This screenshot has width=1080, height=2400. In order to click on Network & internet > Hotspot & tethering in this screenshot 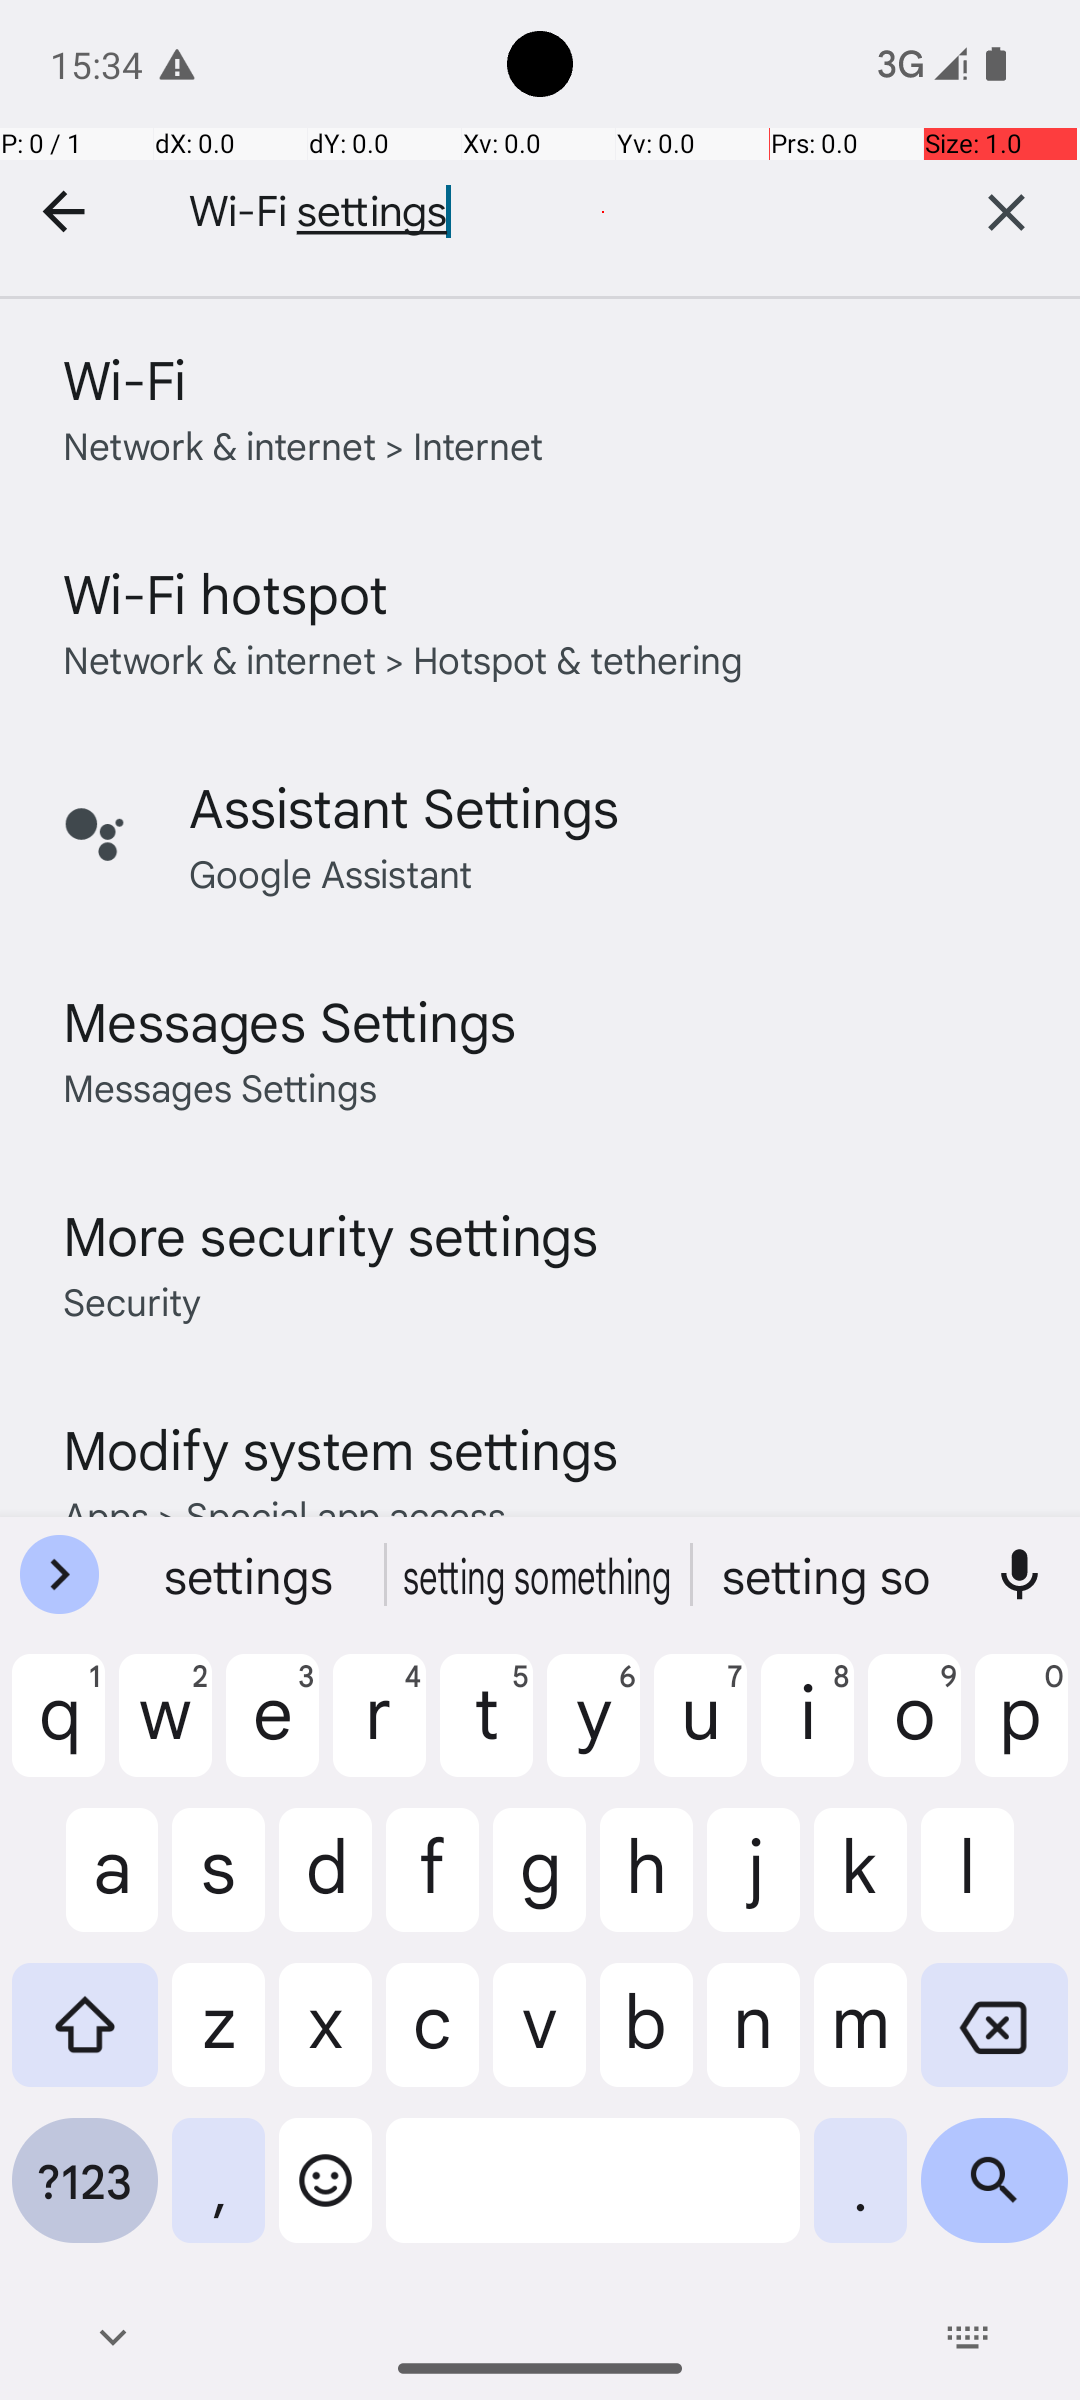, I will do `click(404, 658)`.